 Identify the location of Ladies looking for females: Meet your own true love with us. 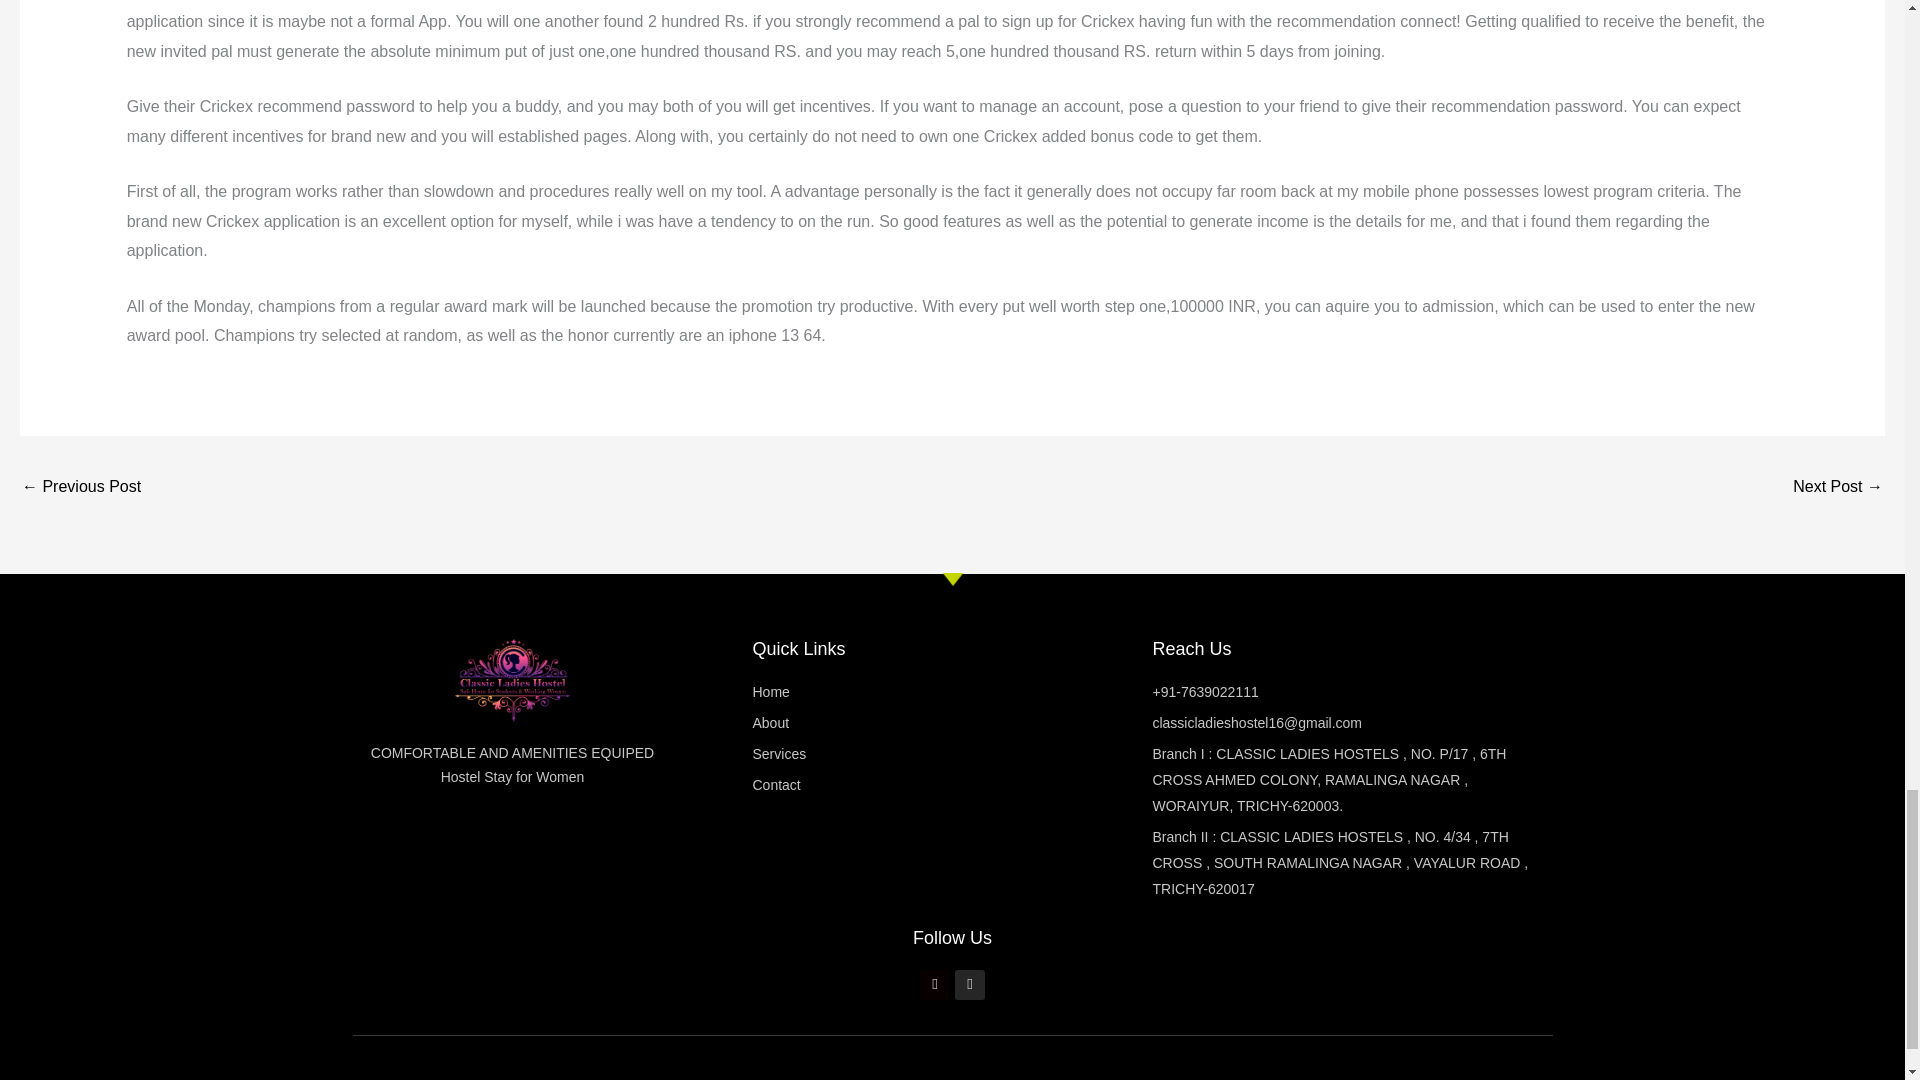
(80, 488).